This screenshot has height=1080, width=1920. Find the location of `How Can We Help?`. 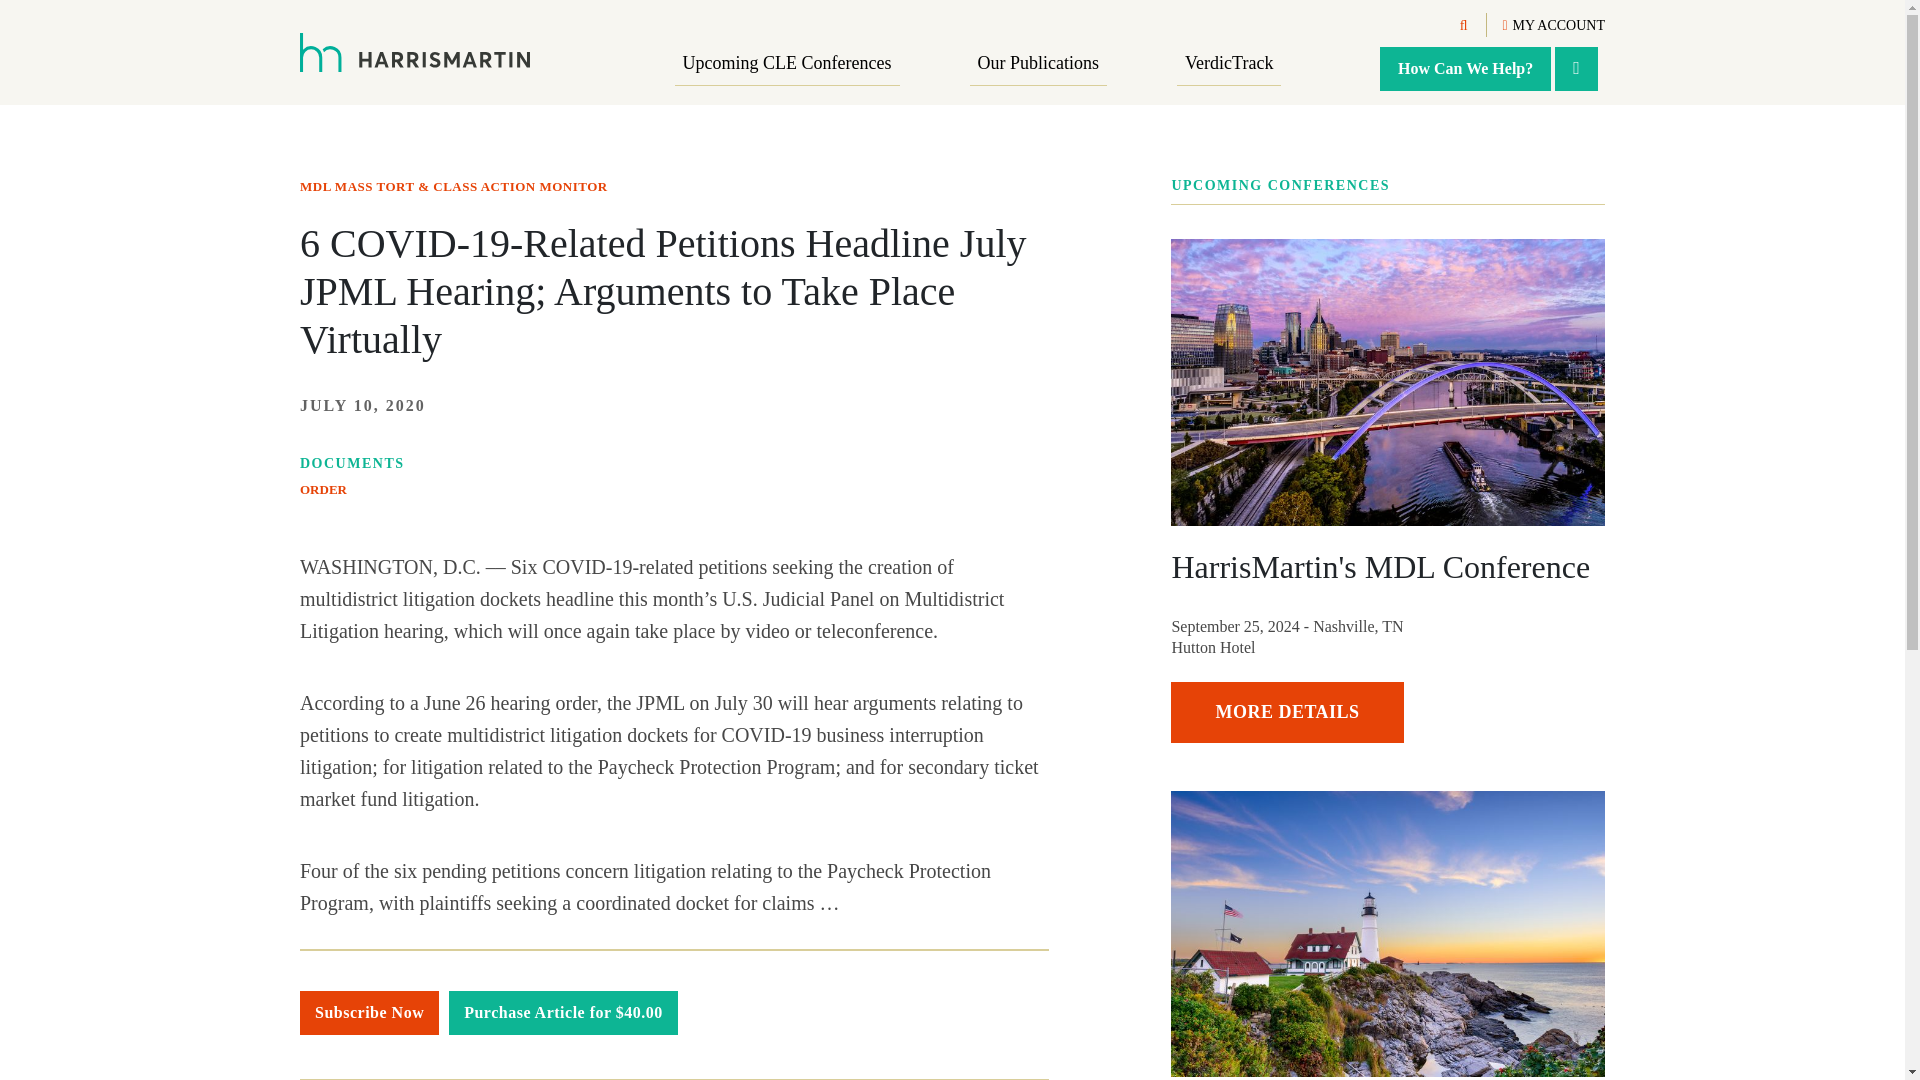

How Can We Help? is located at coordinates (1466, 68).